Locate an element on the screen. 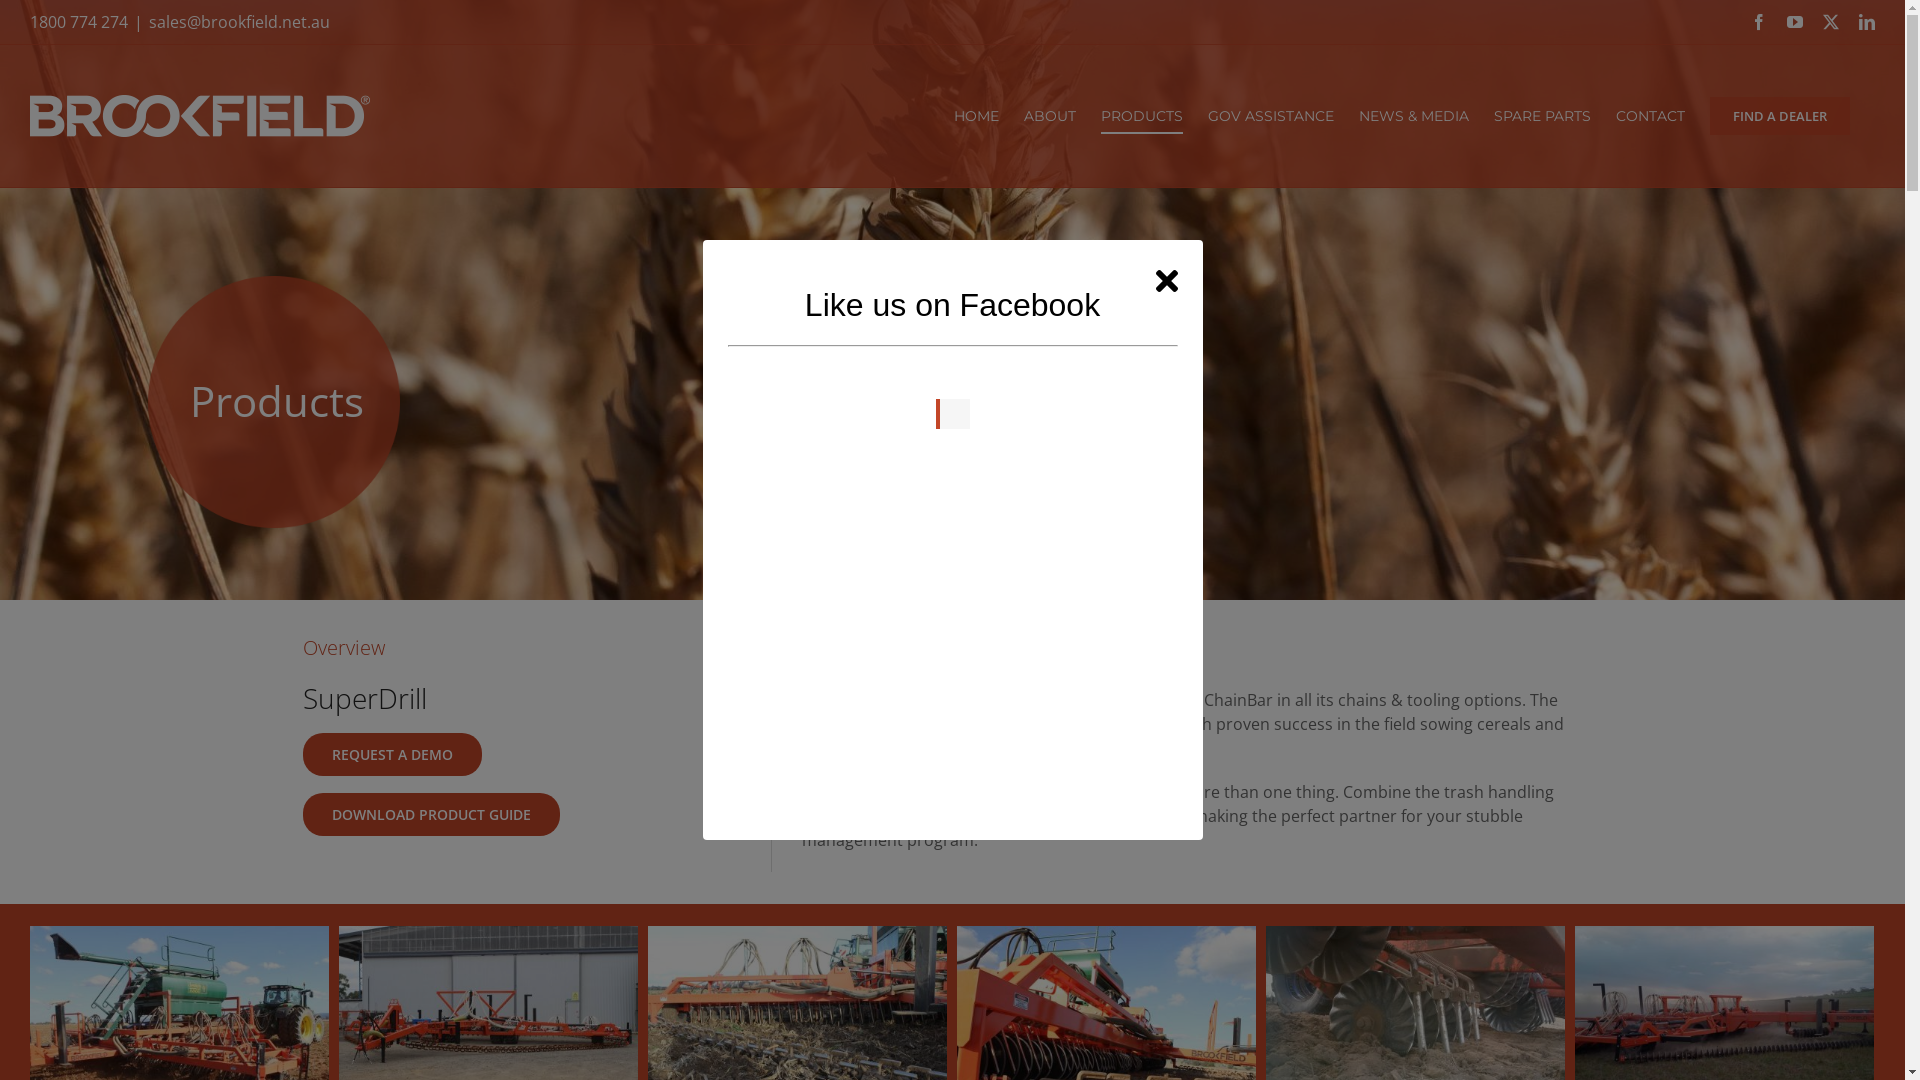 The width and height of the screenshot is (1920, 1080). ABOUT is located at coordinates (1050, 116).